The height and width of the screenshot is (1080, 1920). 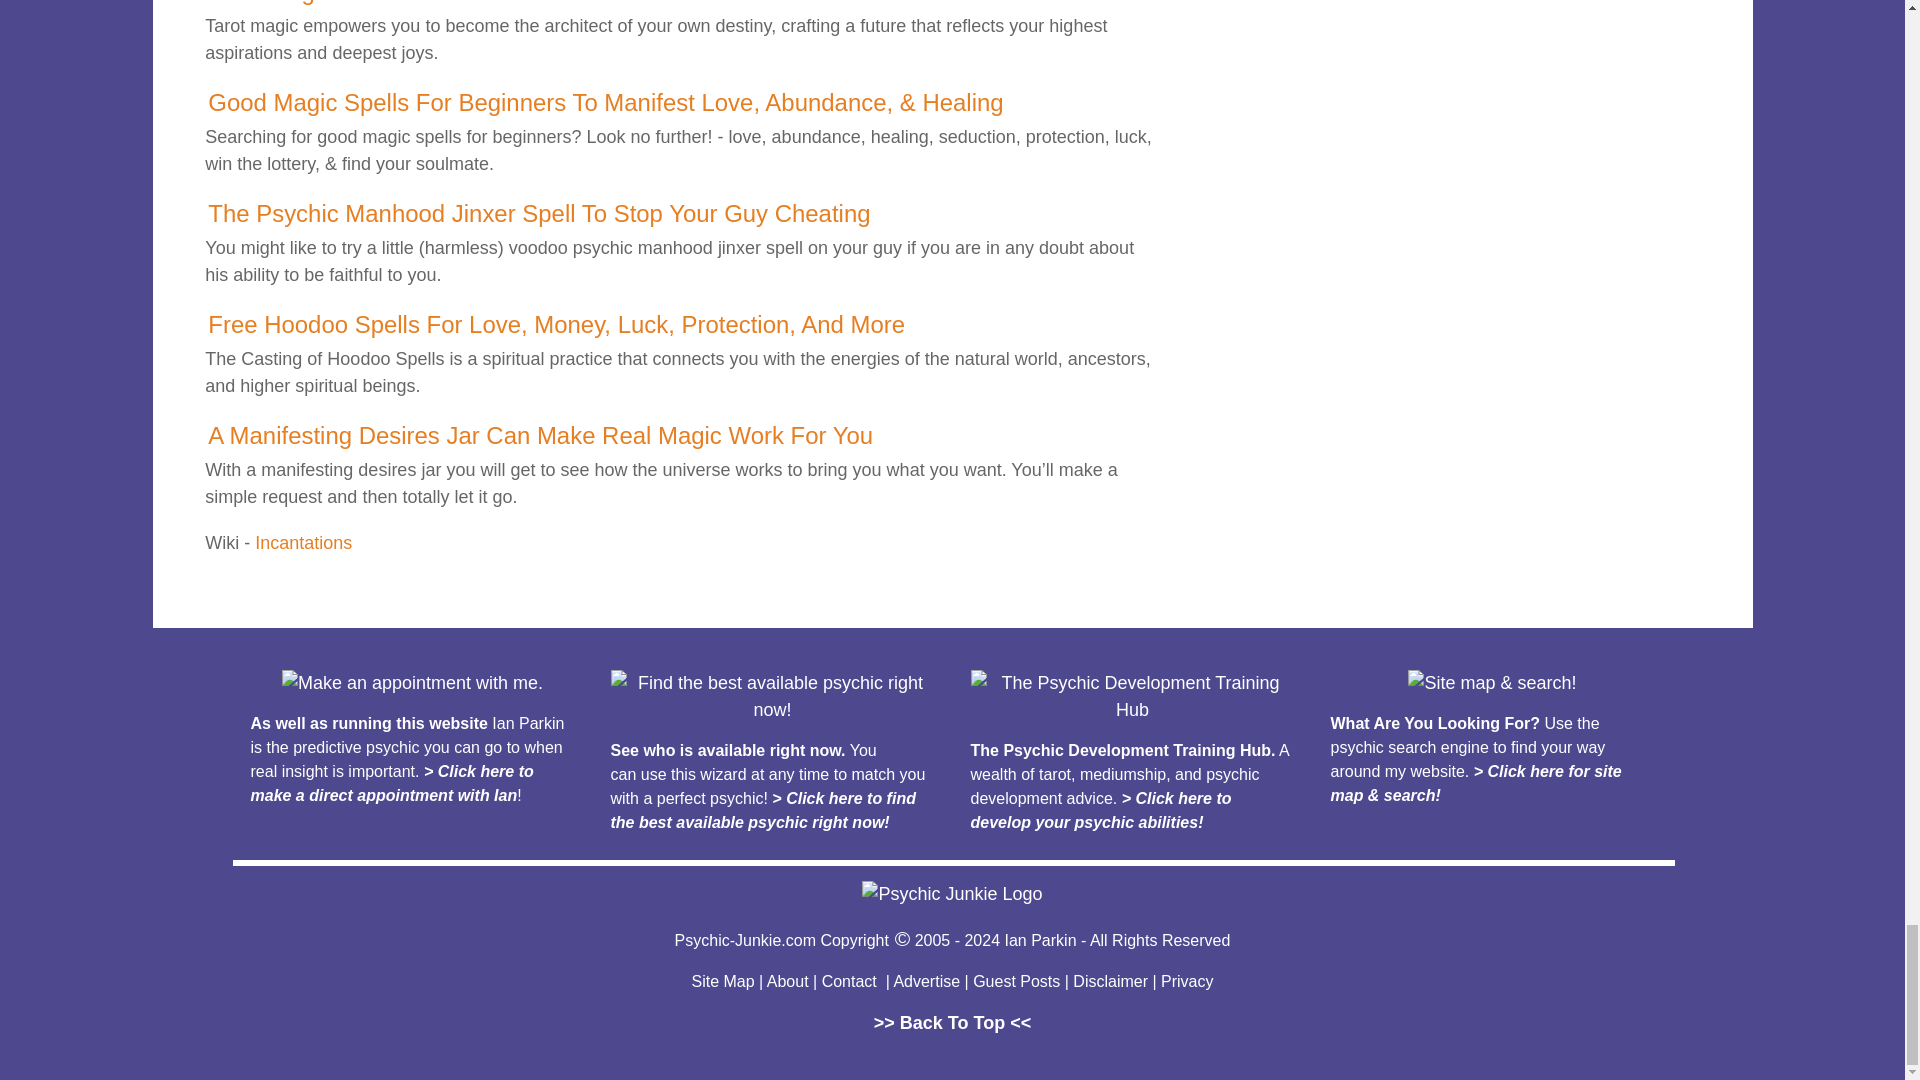 I want to click on Go to I Need A Psychic Reading And Real Insight Matters, so click(x=412, y=682).